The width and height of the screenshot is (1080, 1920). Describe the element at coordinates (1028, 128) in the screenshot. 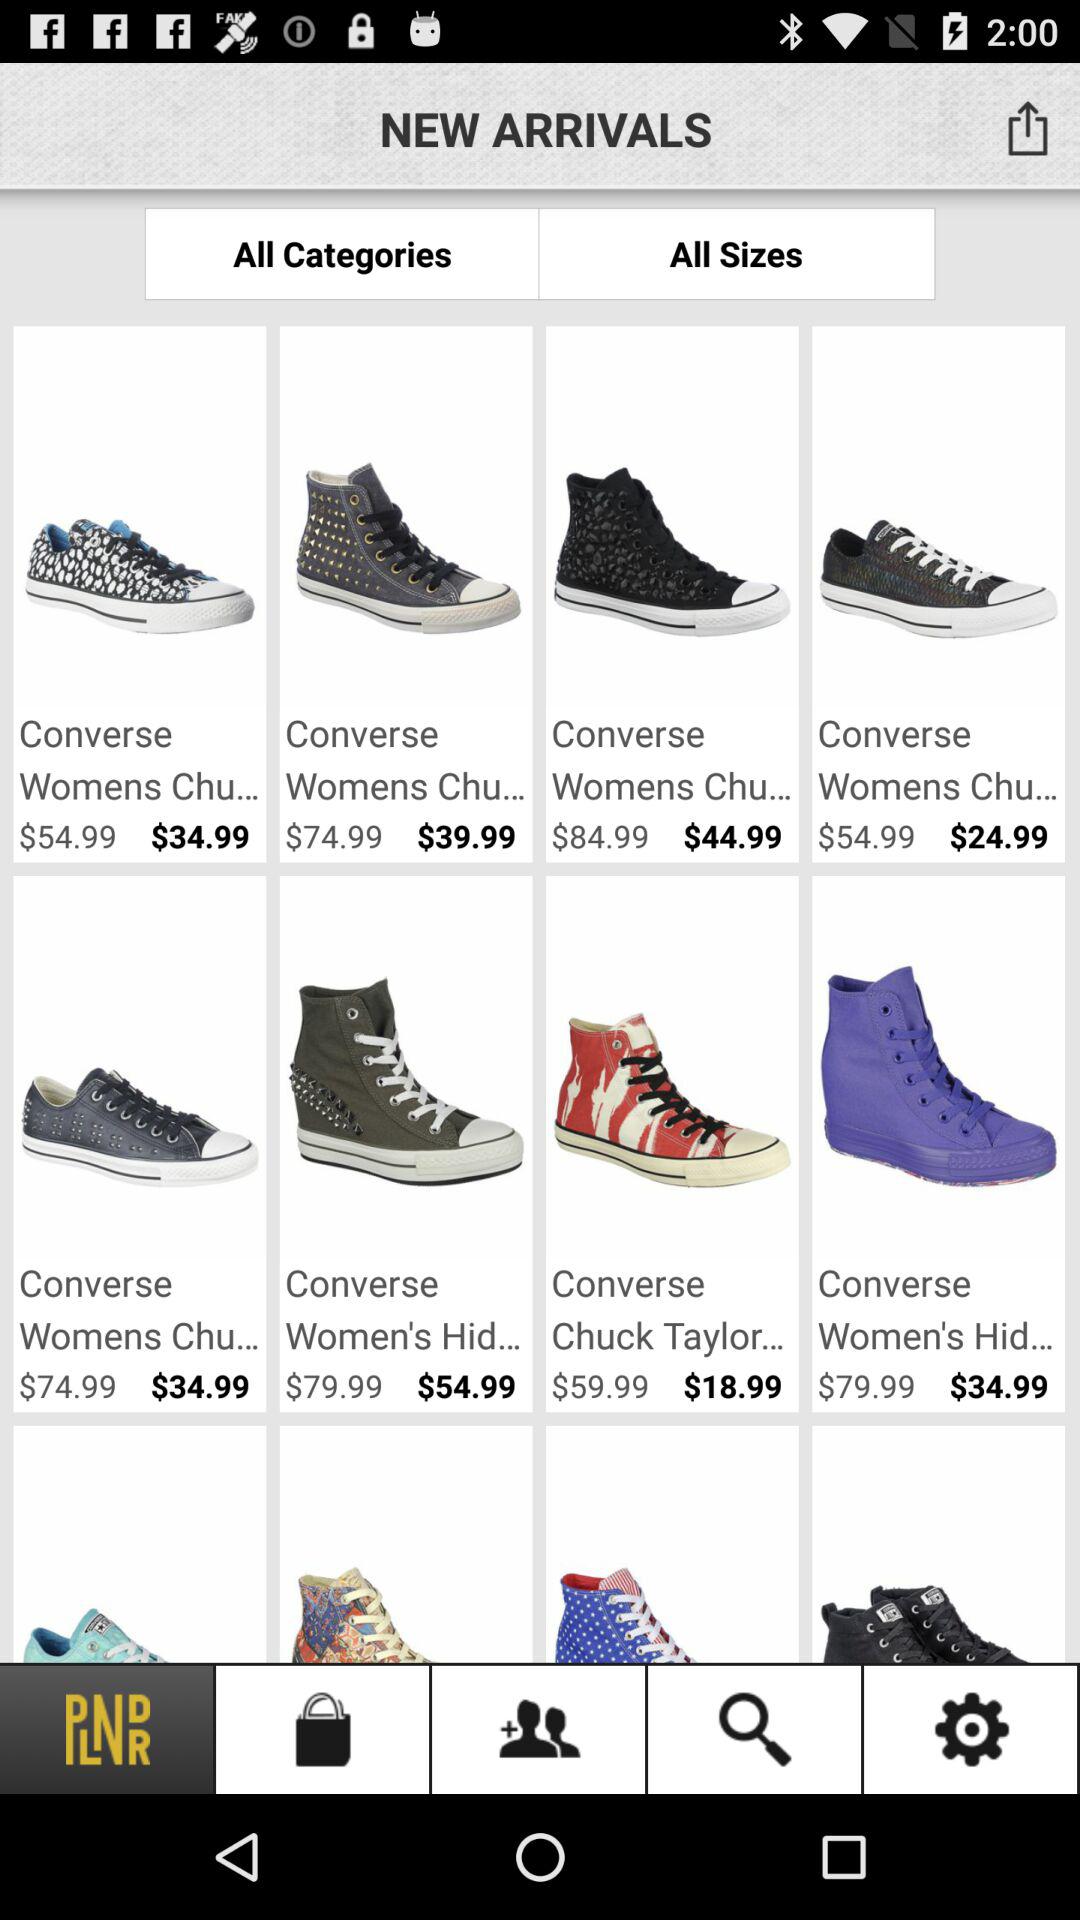

I see `click on the share icon` at that location.